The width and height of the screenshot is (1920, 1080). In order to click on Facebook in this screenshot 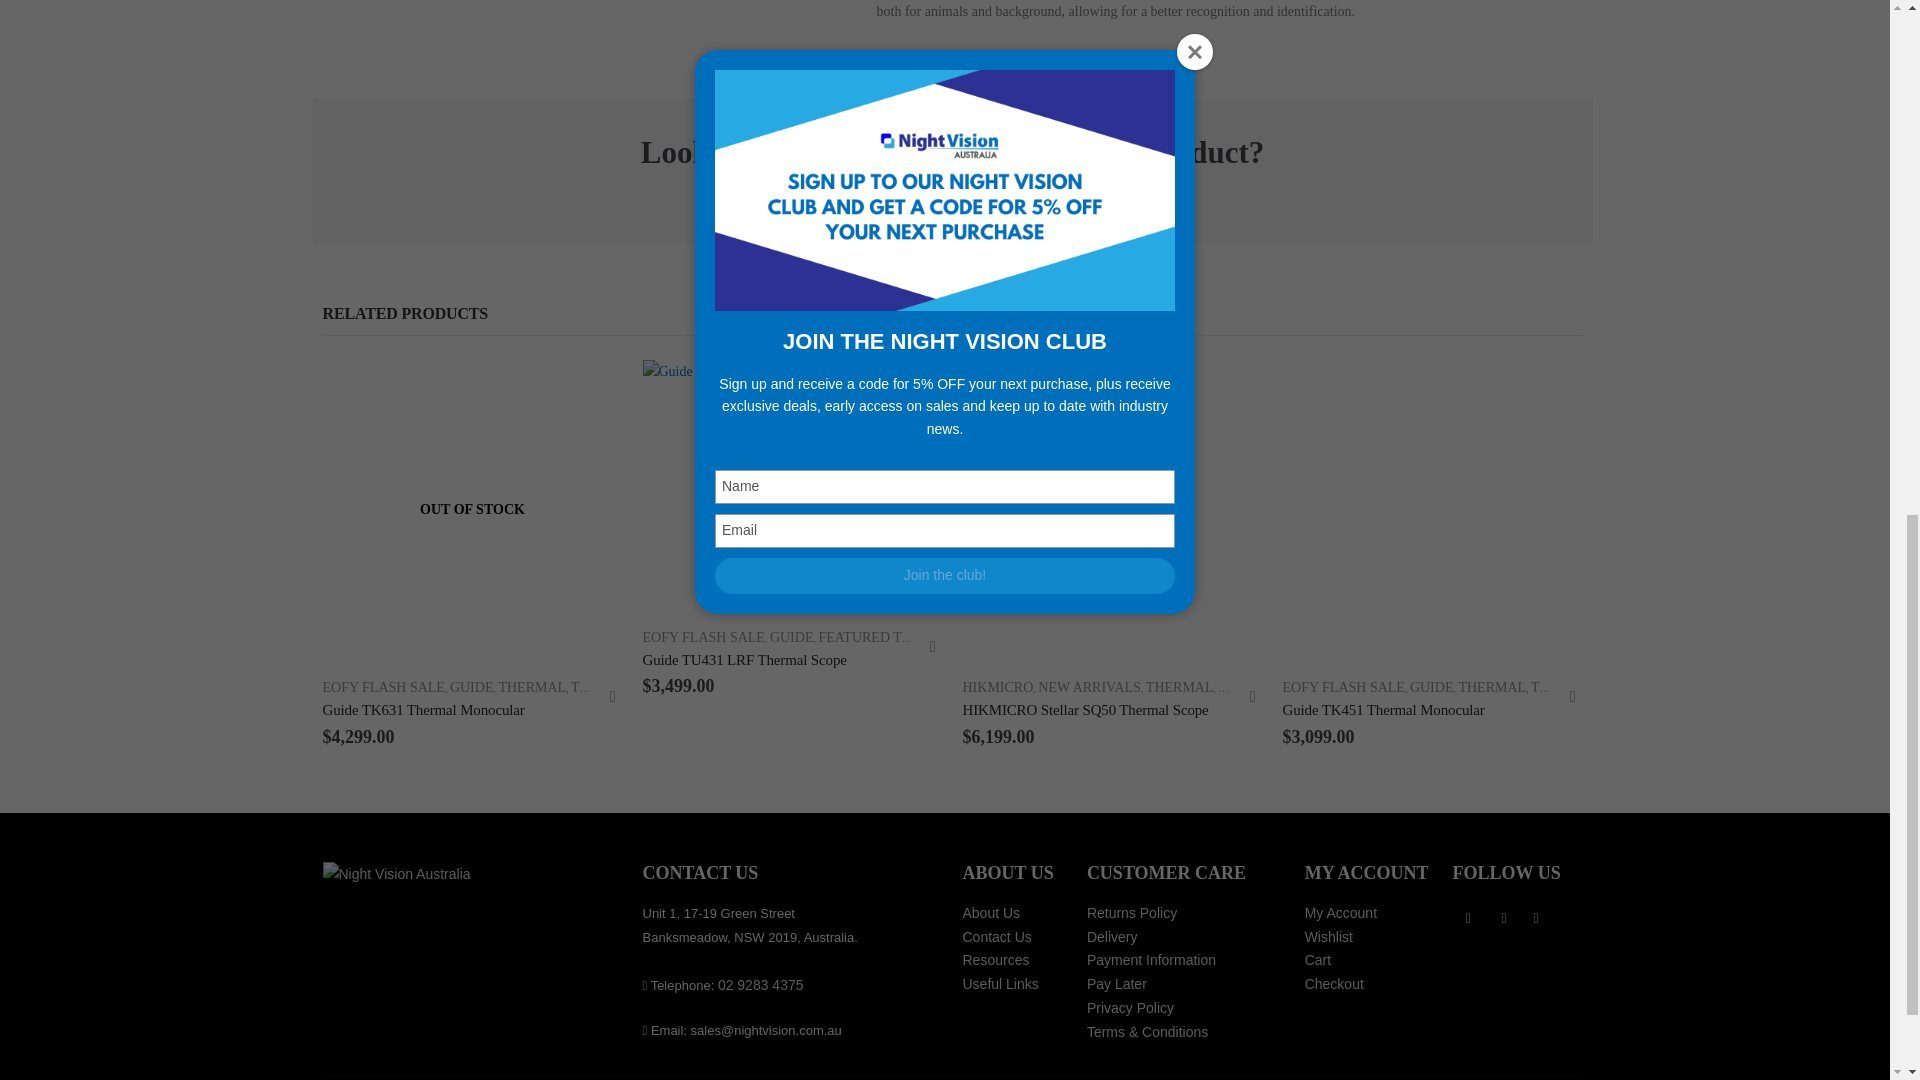, I will do `click(1468, 918)`.